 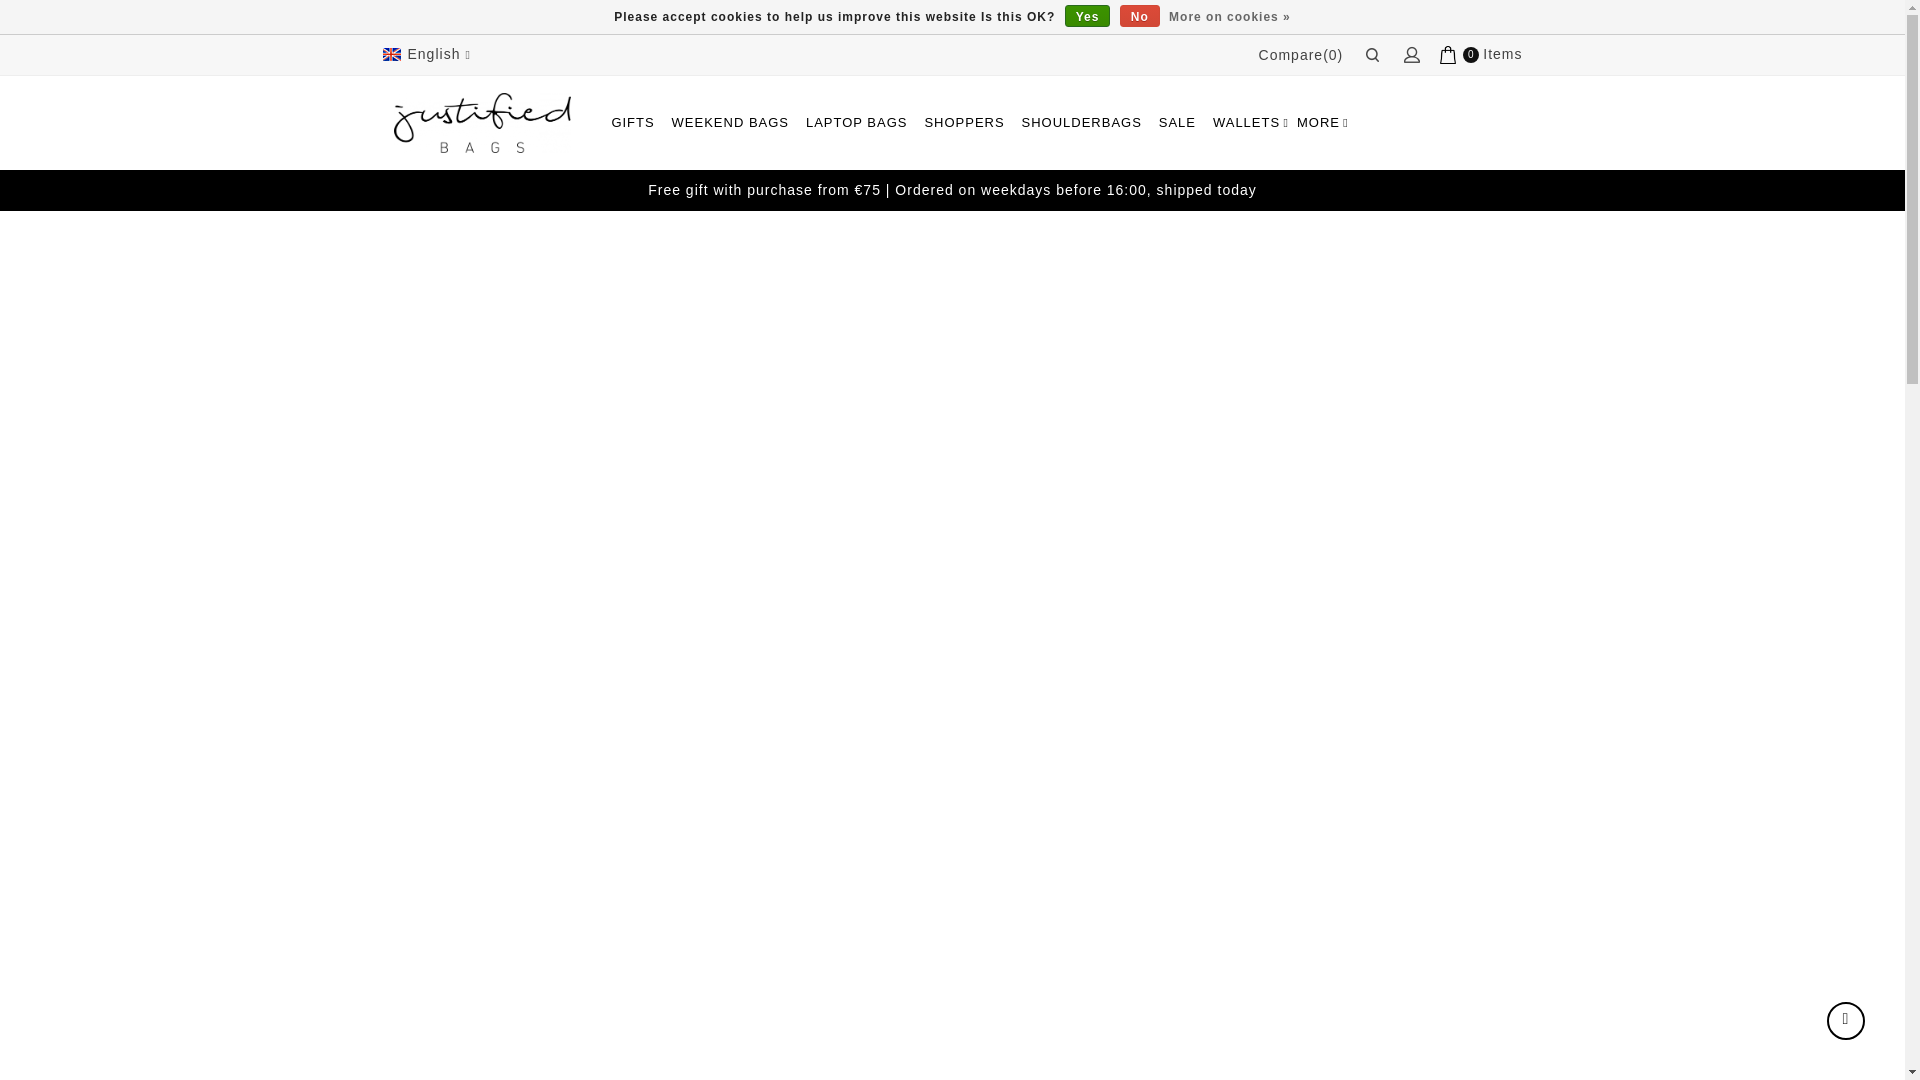 What do you see at coordinates (632, 122) in the screenshot?
I see `GIFTS` at bounding box center [632, 122].